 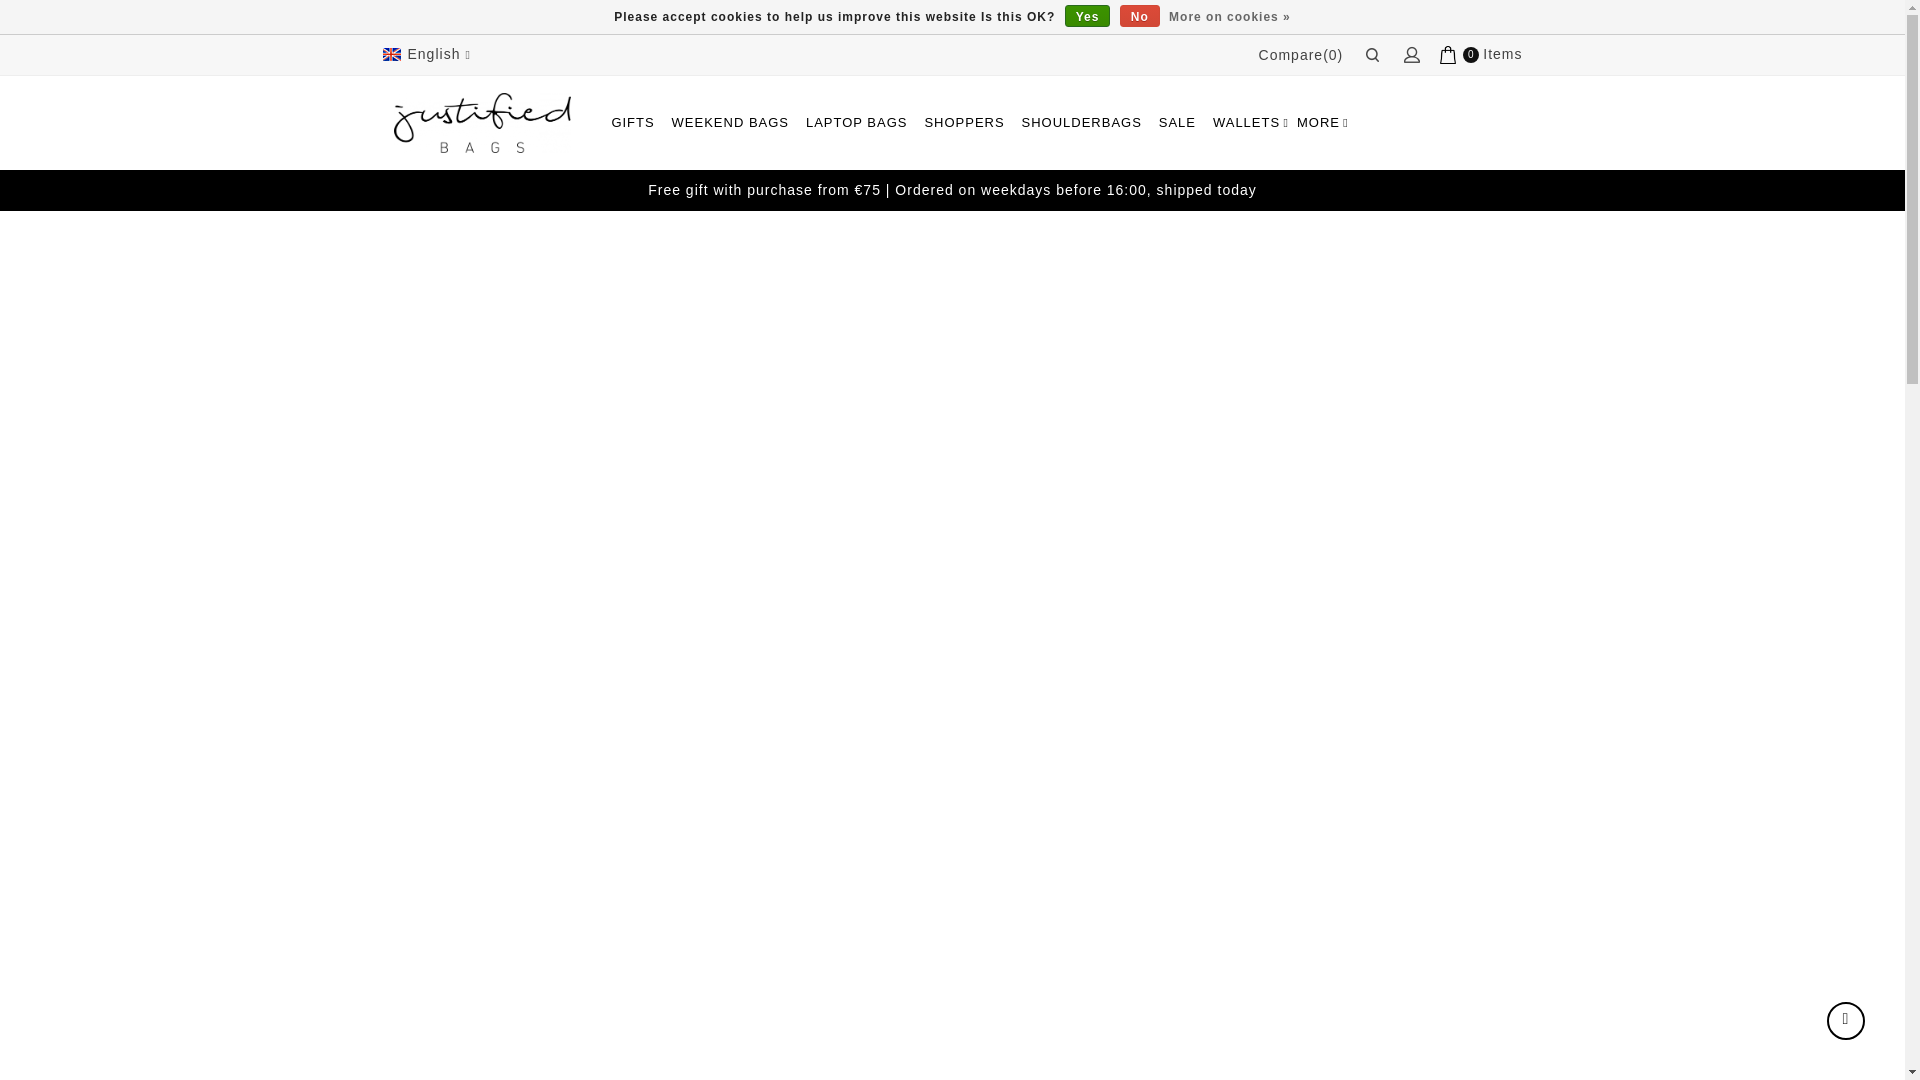 What do you see at coordinates (632, 122) in the screenshot?
I see `GIFTS` at bounding box center [632, 122].